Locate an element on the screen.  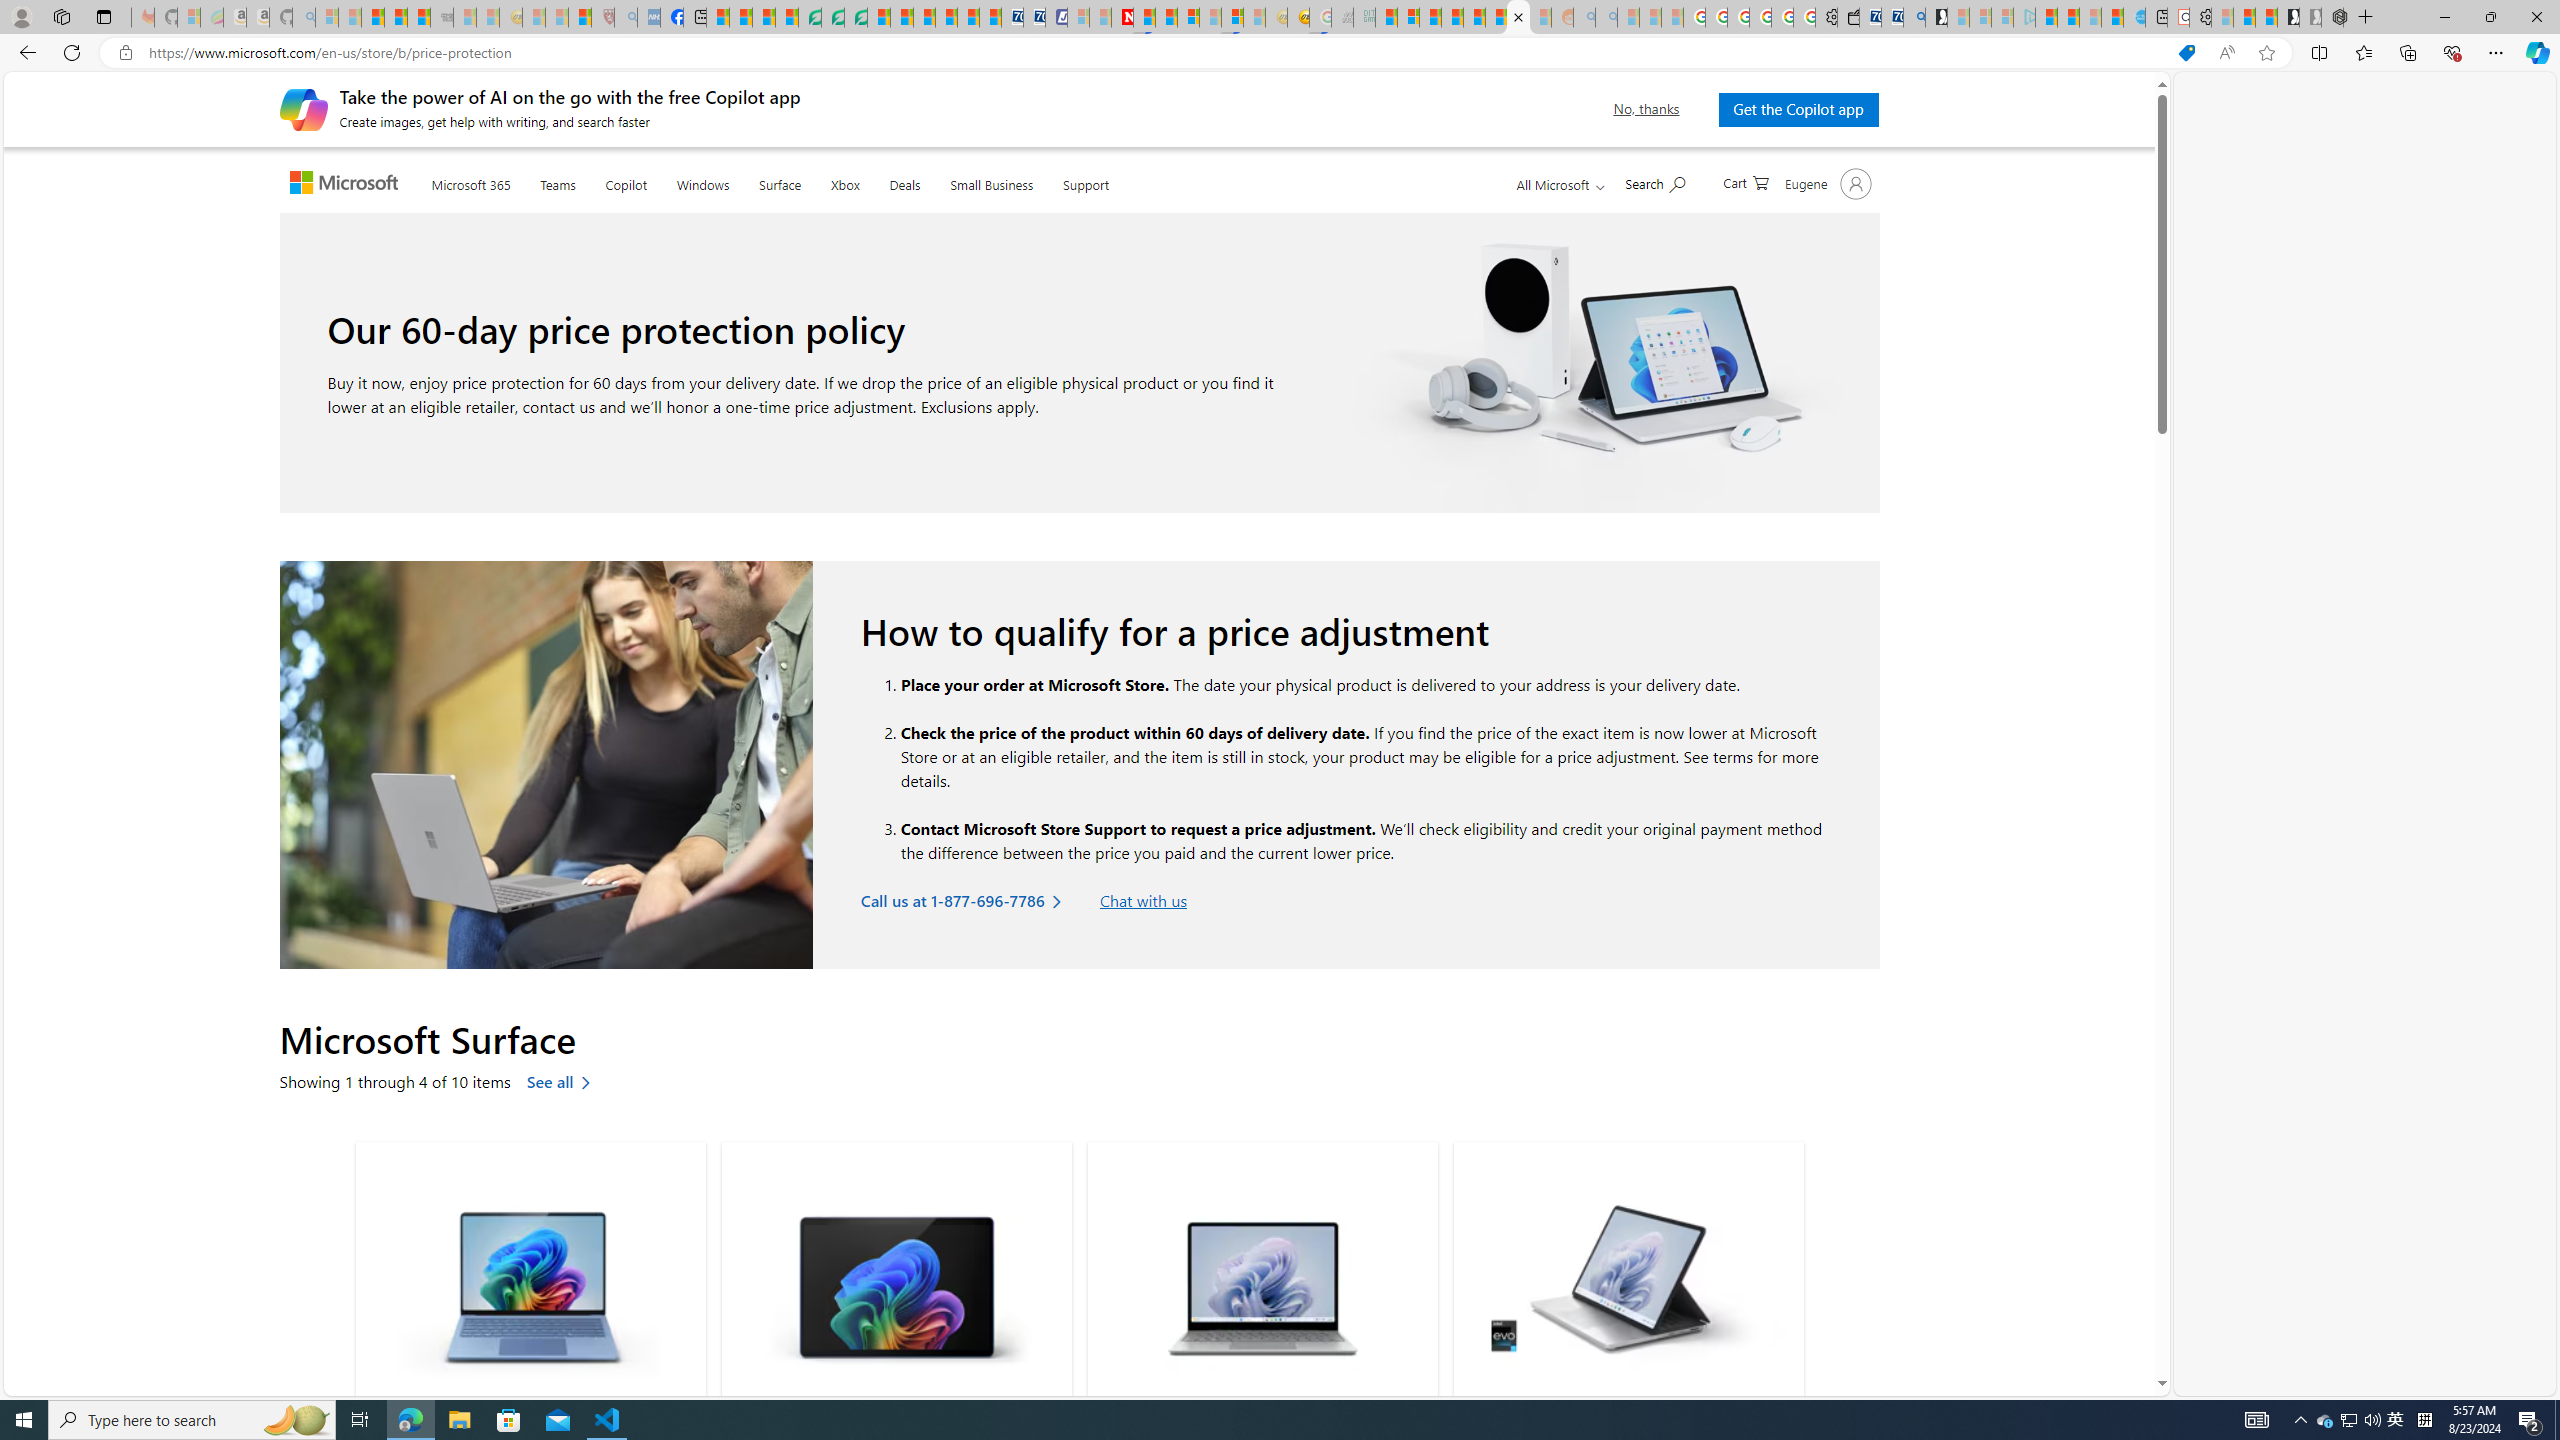
Microsoft Word - consumer-privacy address update 2.2021 is located at coordinates (856, 17).